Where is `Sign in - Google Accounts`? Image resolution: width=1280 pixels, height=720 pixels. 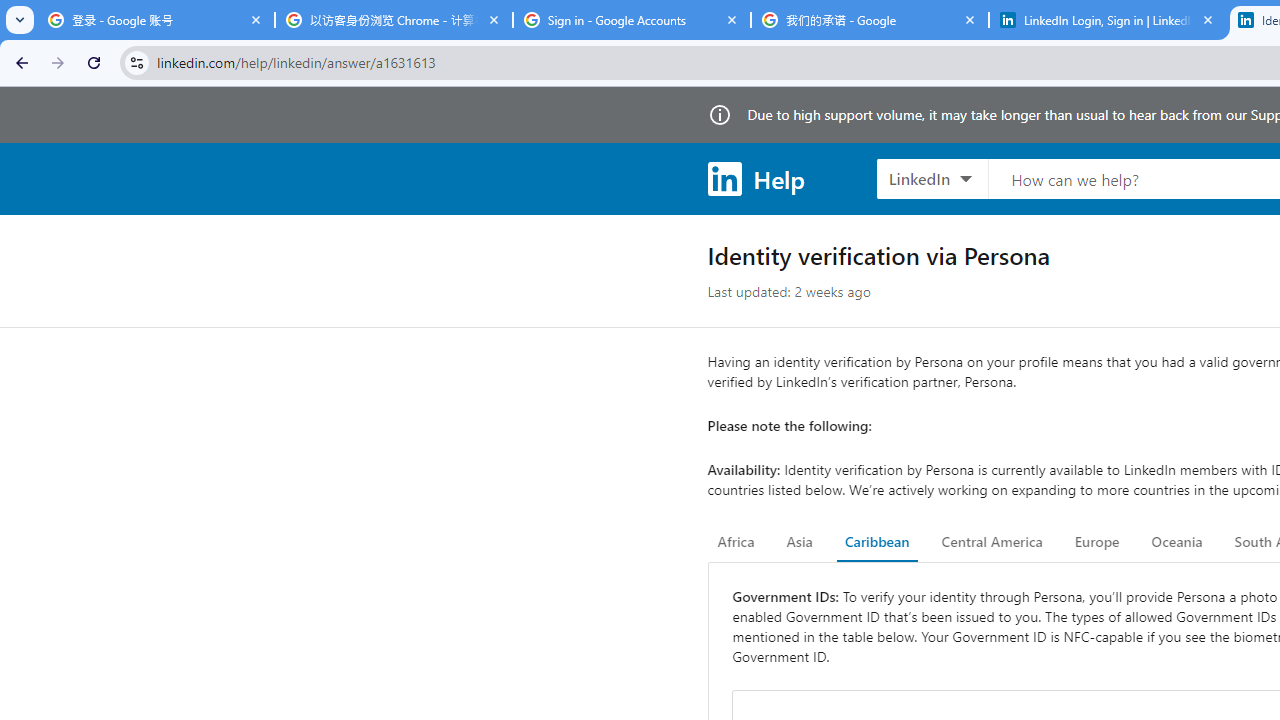
Sign in - Google Accounts is located at coordinates (632, 20).